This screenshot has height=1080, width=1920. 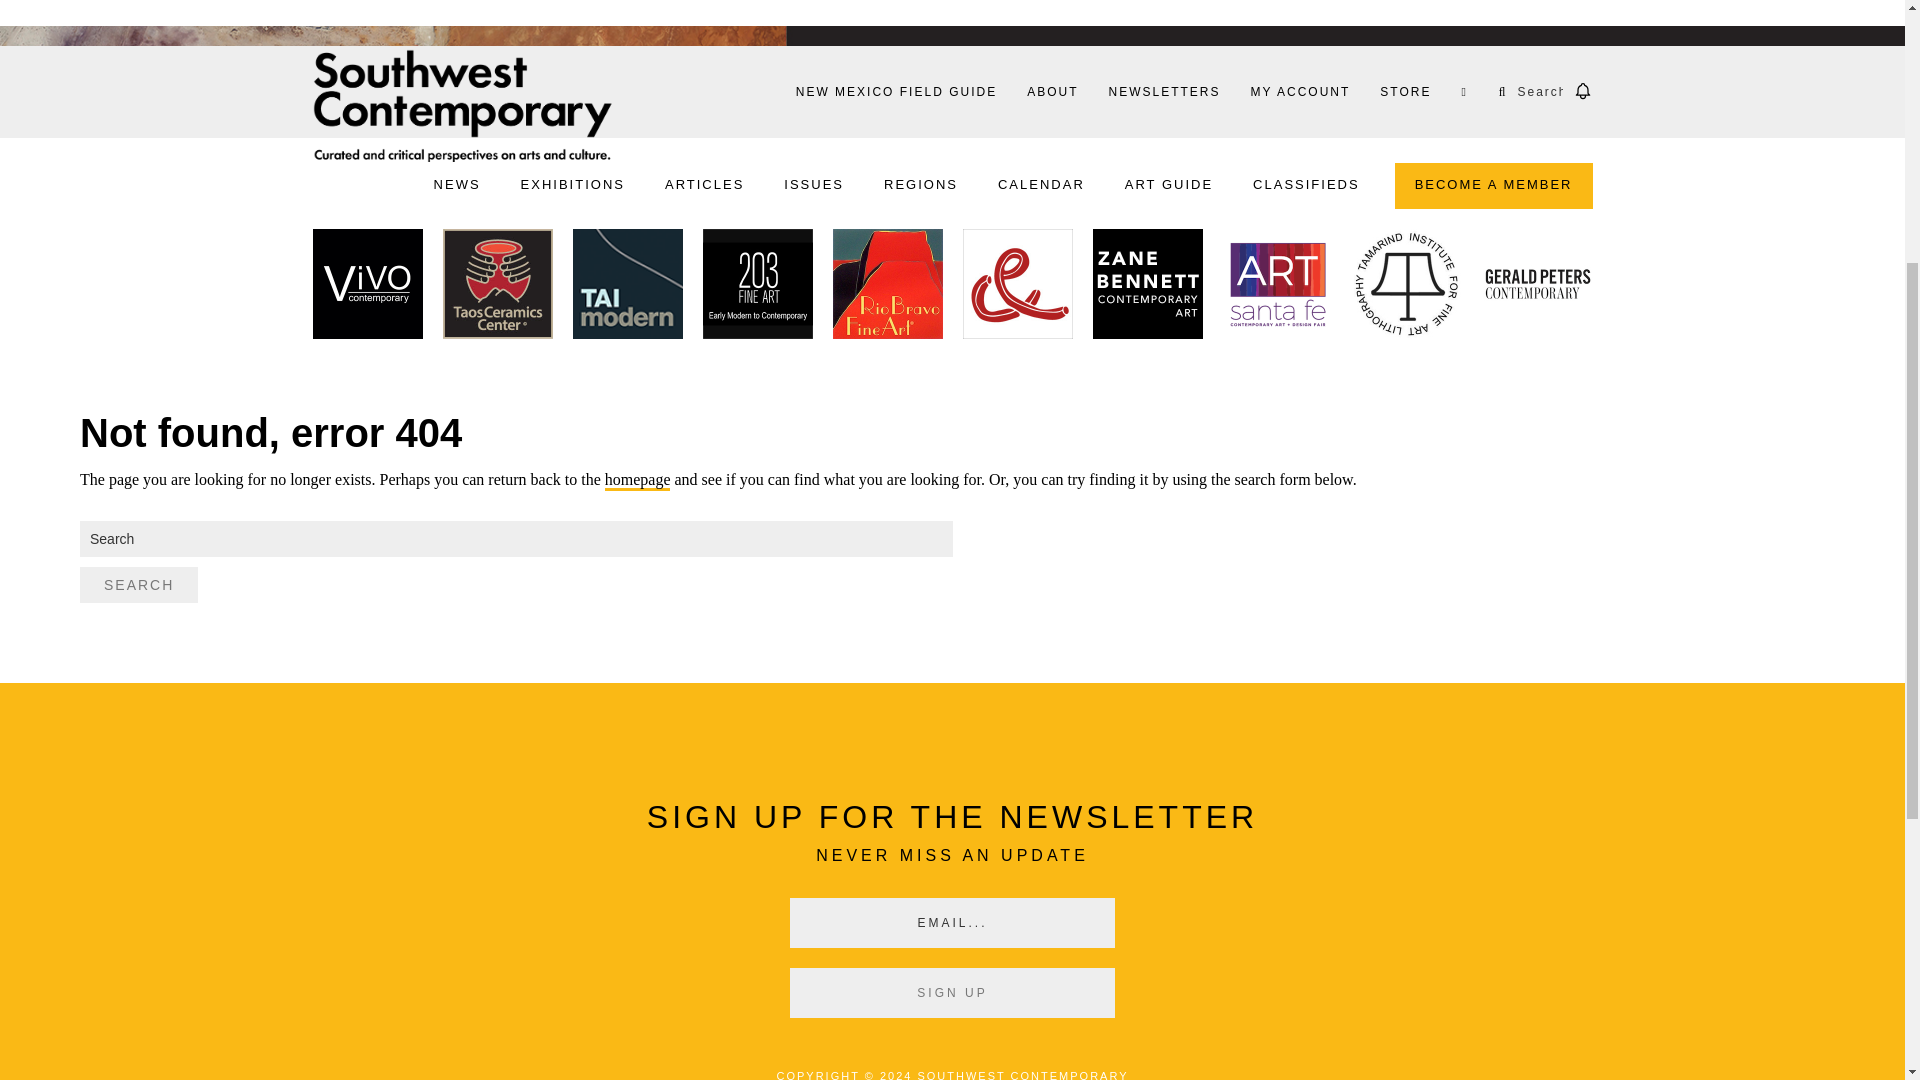 I want to click on STORE, so click(x=1405, y=91).